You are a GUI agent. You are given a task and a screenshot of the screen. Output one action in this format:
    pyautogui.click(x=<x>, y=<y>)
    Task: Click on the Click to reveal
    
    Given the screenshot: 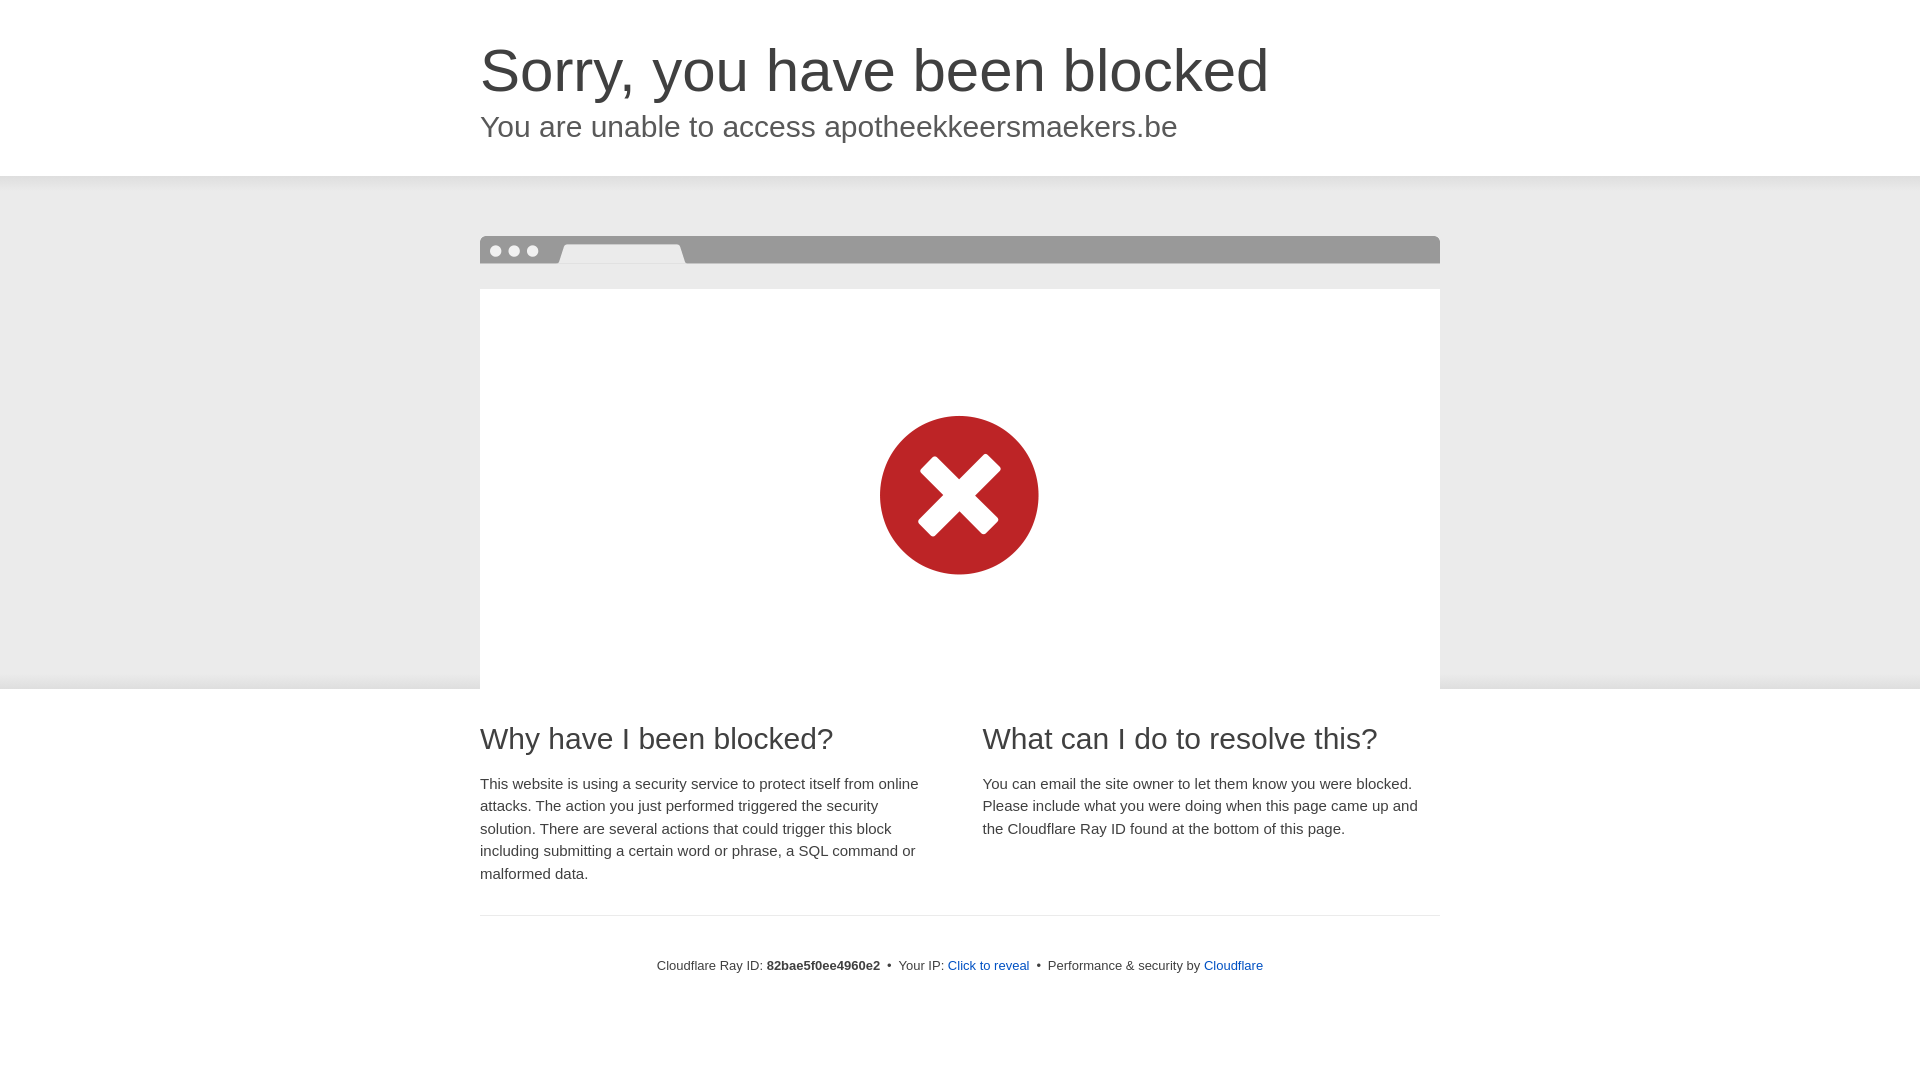 What is the action you would take?
    pyautogui.click(x=989, y=966)
    